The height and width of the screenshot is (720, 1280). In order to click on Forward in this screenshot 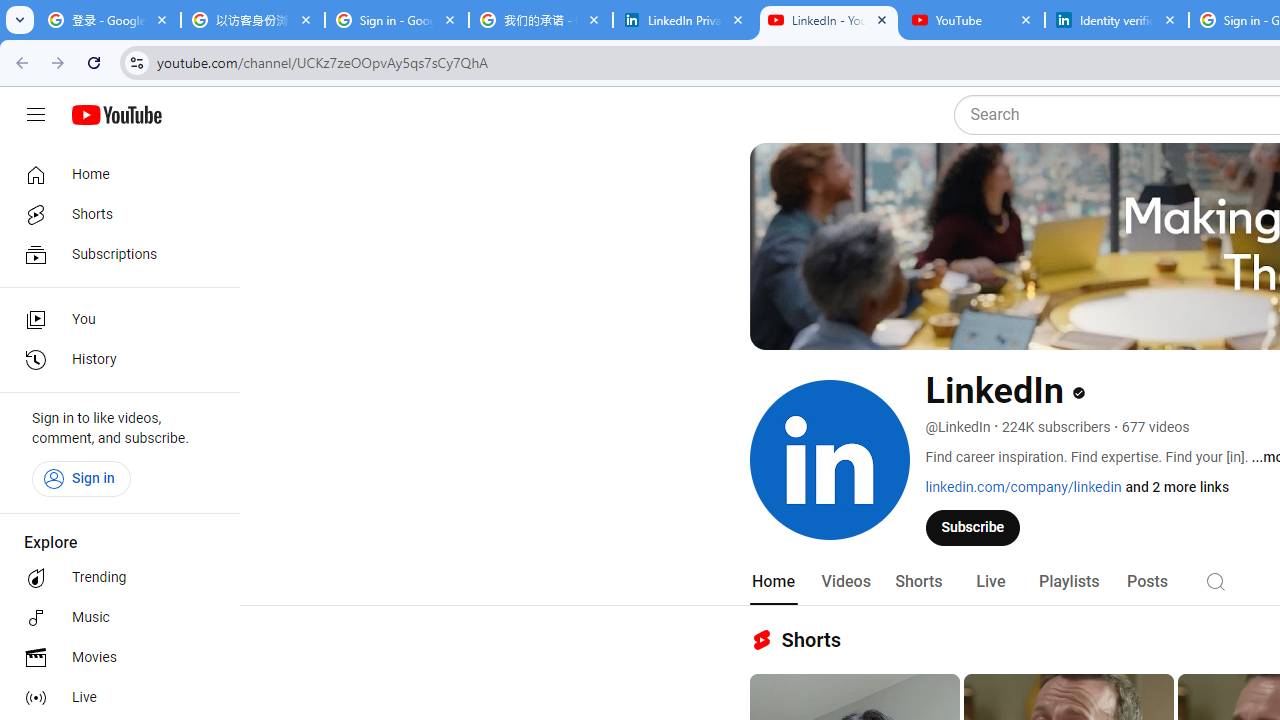, I will do `click(58, 62)`.